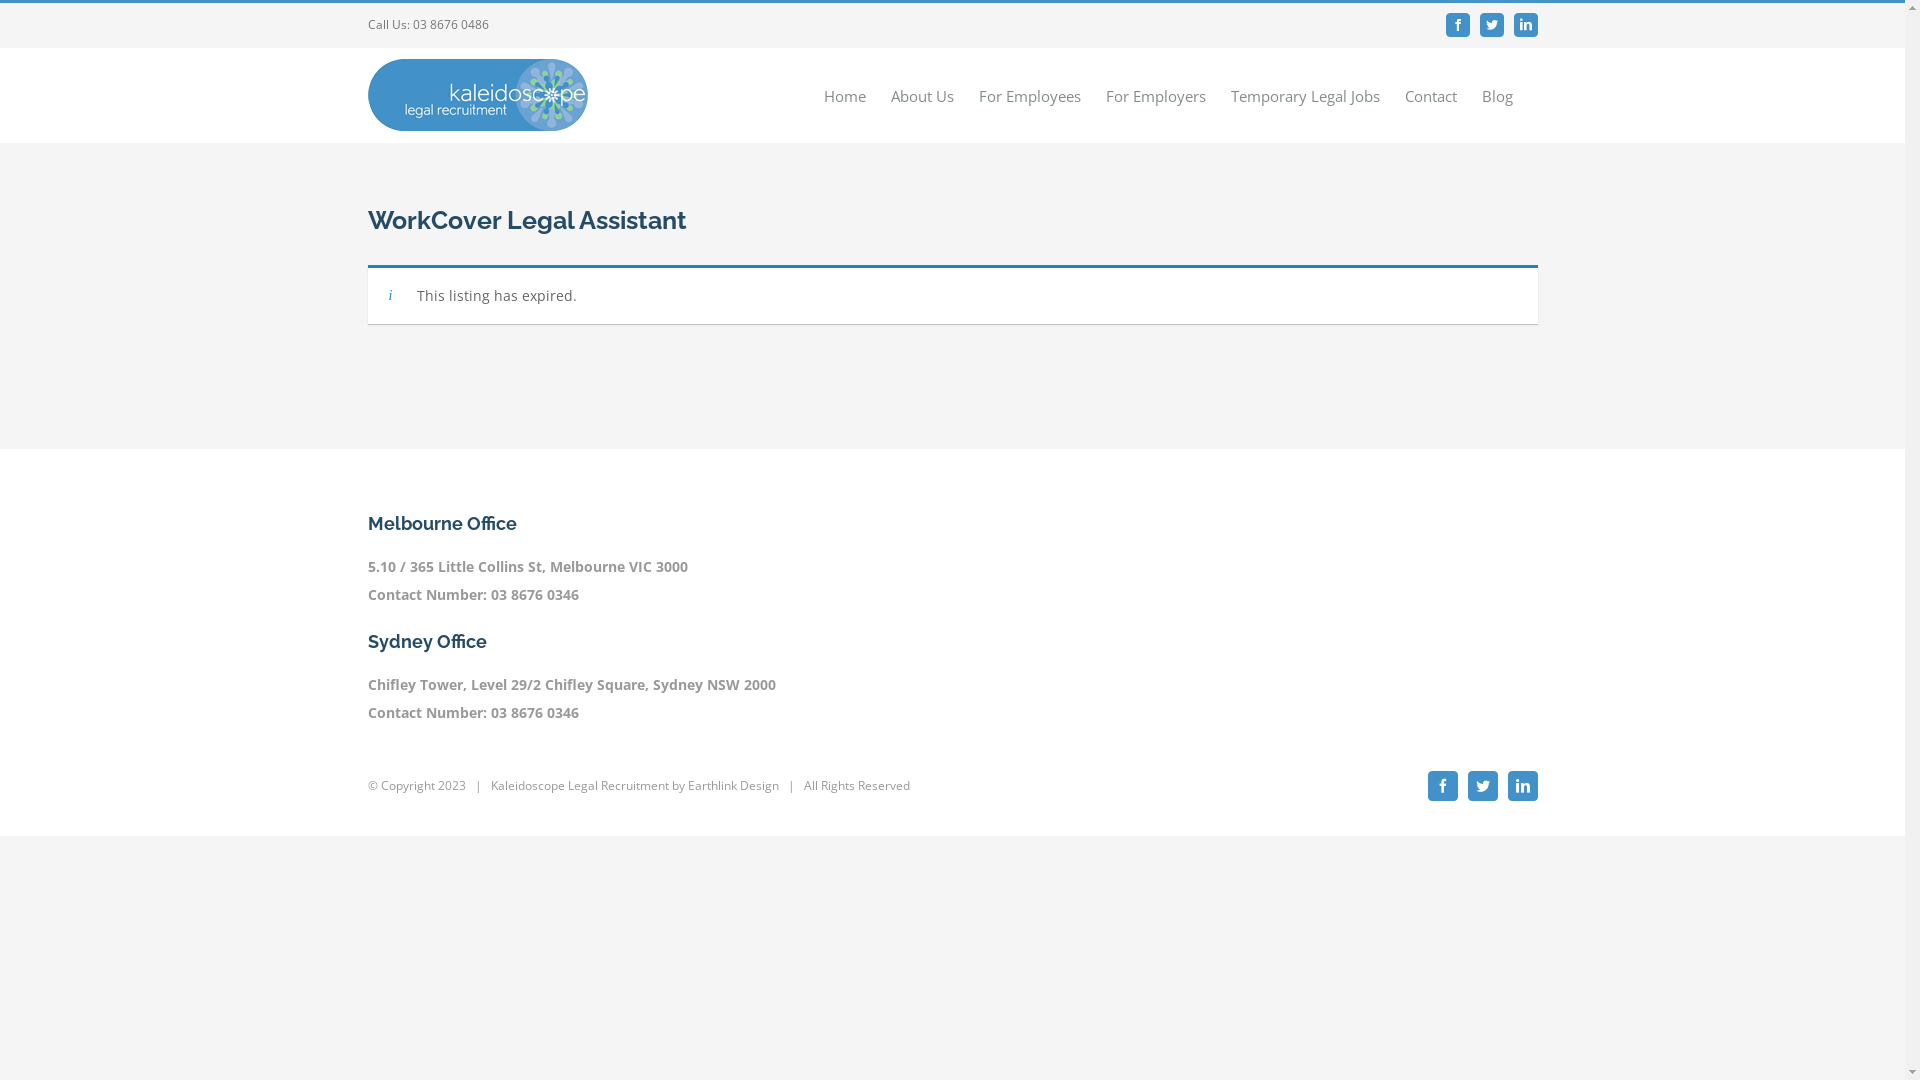 The width and height of the screenshot is (1920, 1080). I want to click on Home, so click(845, 96).